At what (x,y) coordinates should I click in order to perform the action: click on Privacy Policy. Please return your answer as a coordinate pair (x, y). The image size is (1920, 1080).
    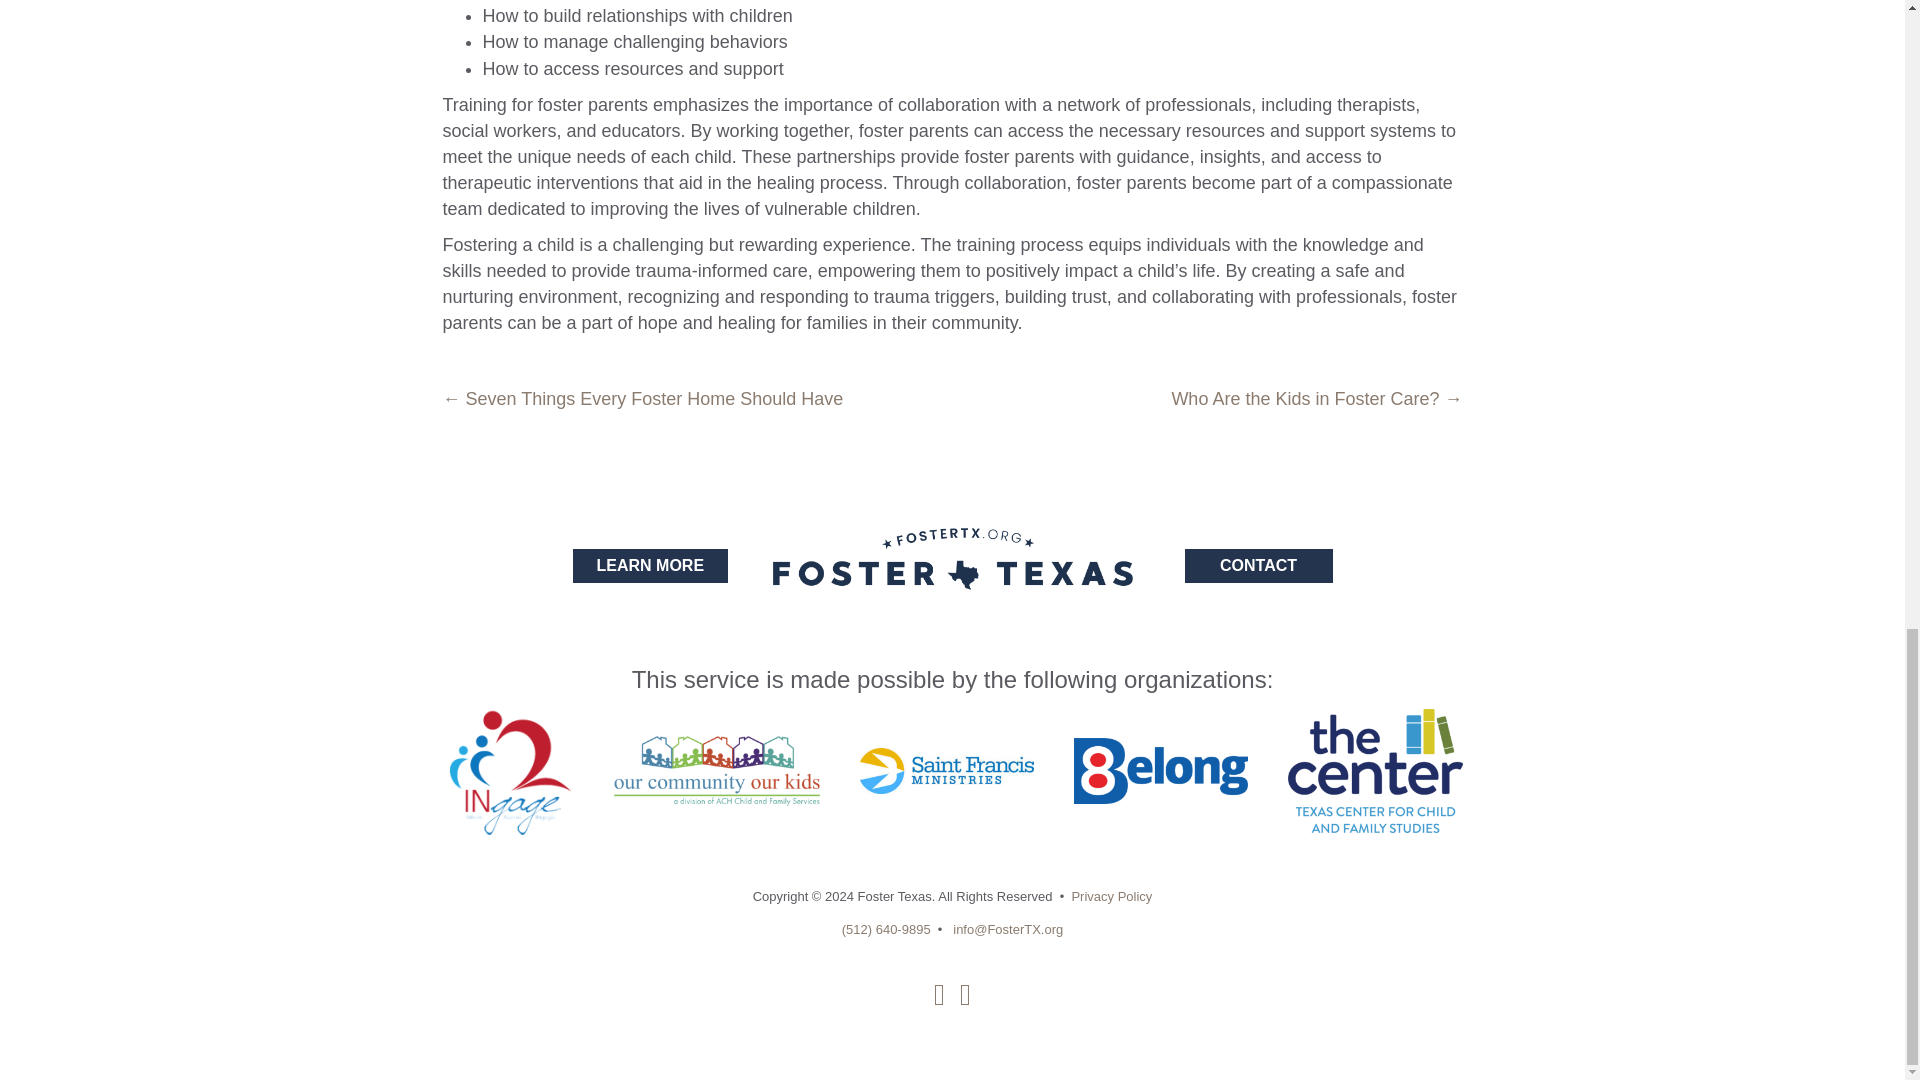
    Looking at the image, I should click on (1112, 896).